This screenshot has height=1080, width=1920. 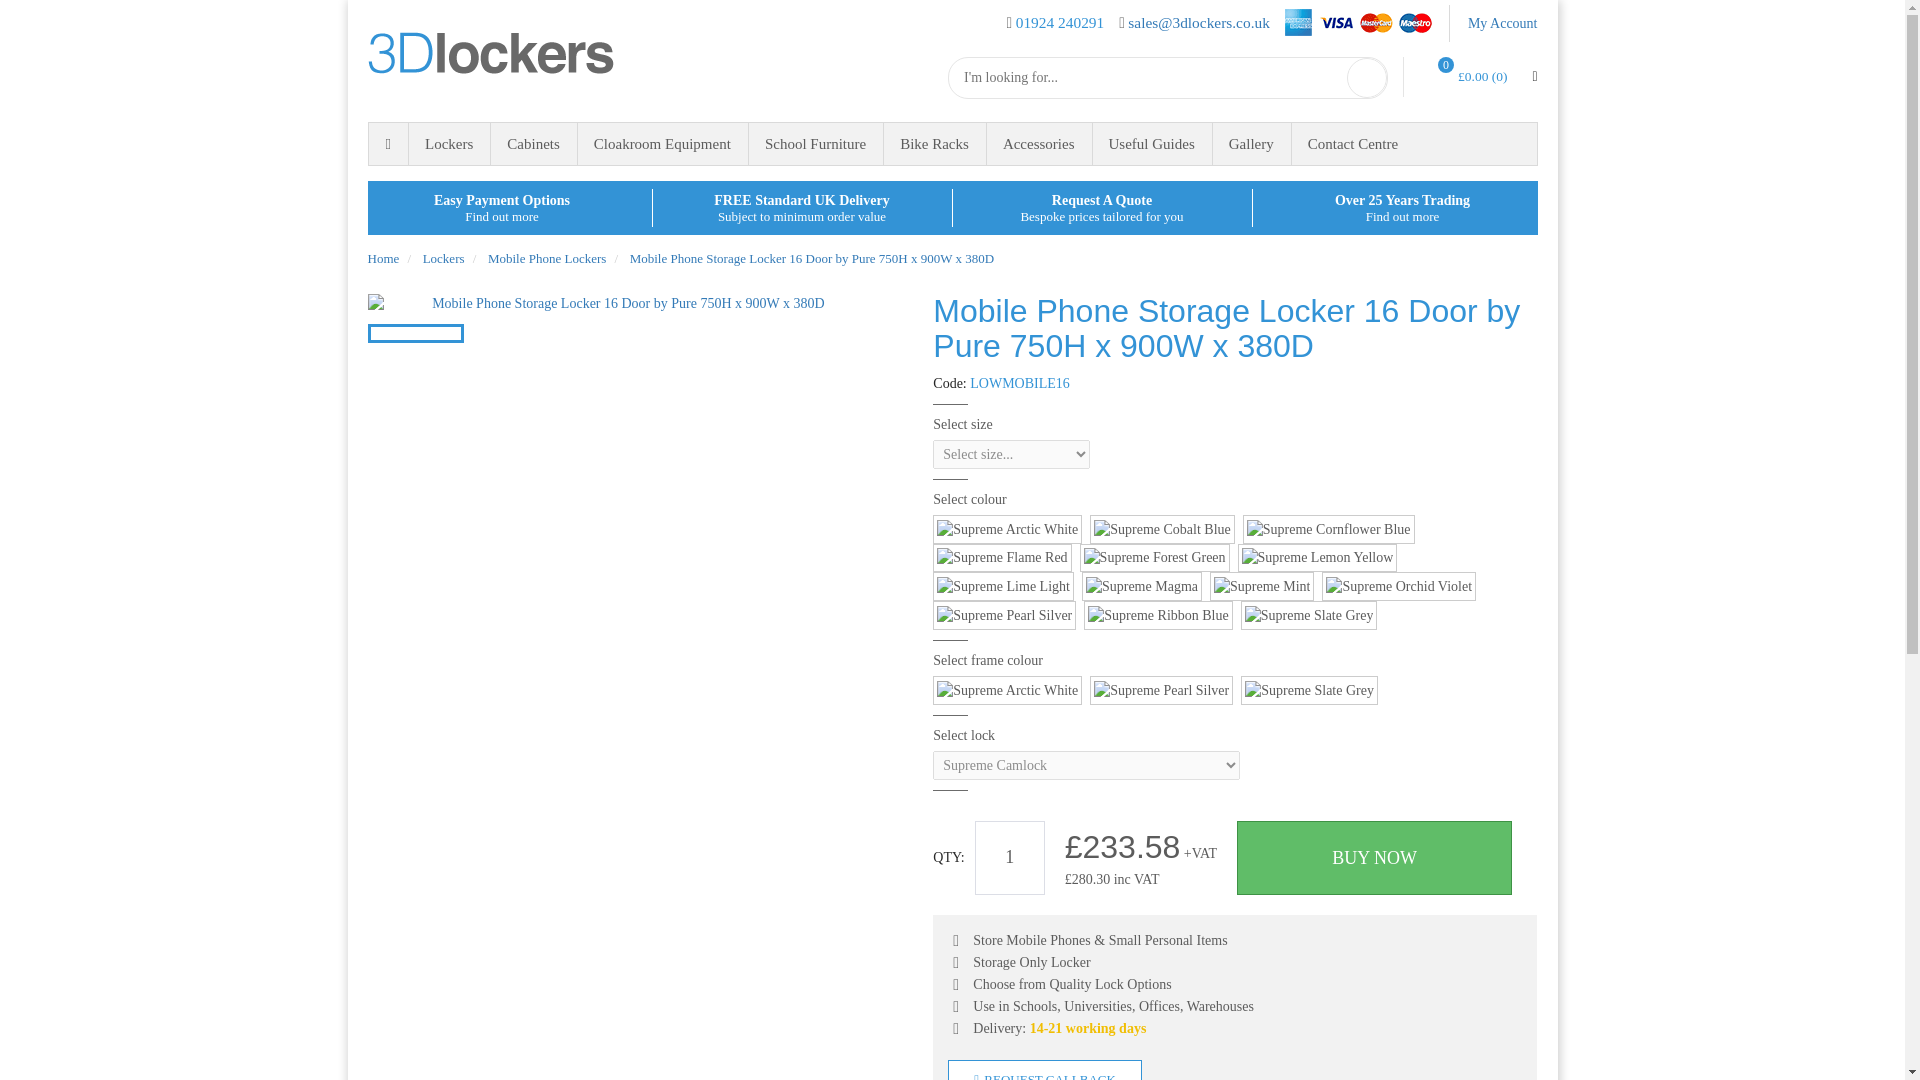 I want to click on My Account, so click(x=1502, y=24).